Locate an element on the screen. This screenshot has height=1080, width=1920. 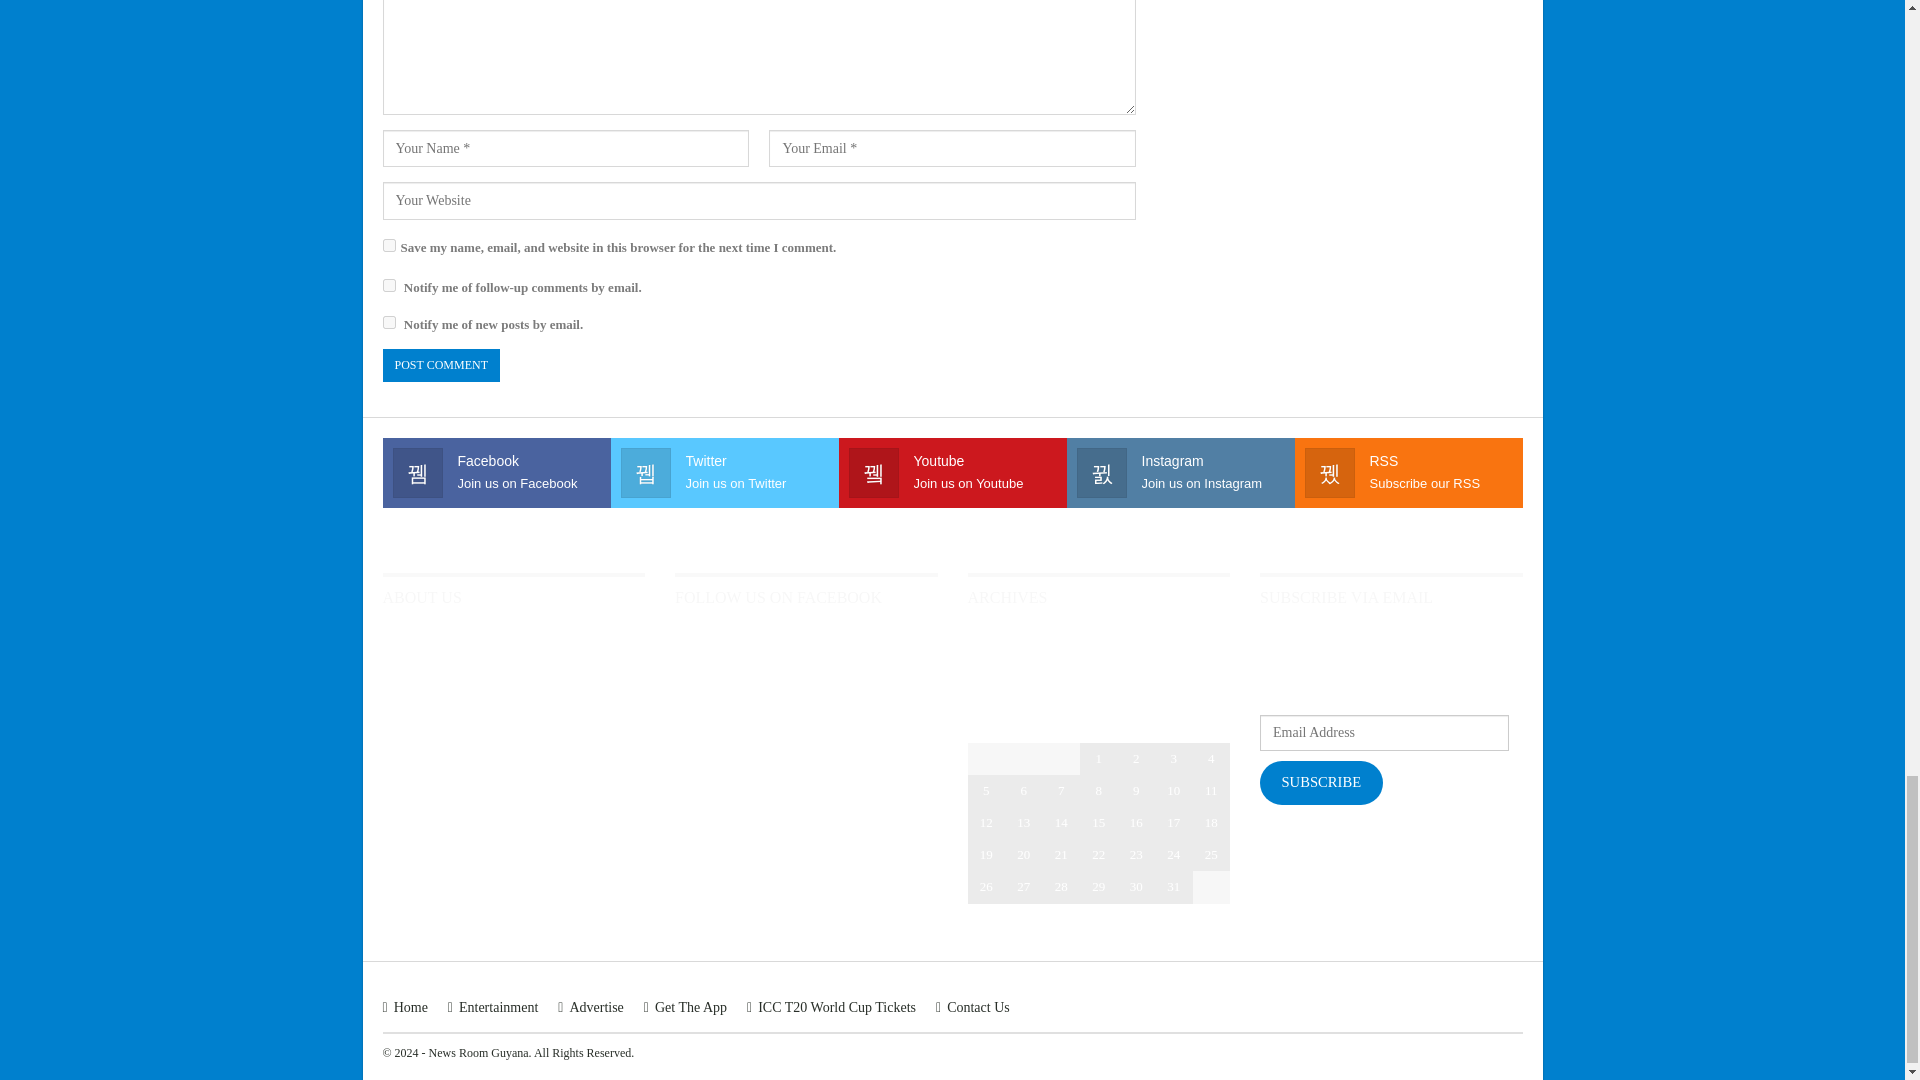
Post Comment is located at coordinates (440, 365).